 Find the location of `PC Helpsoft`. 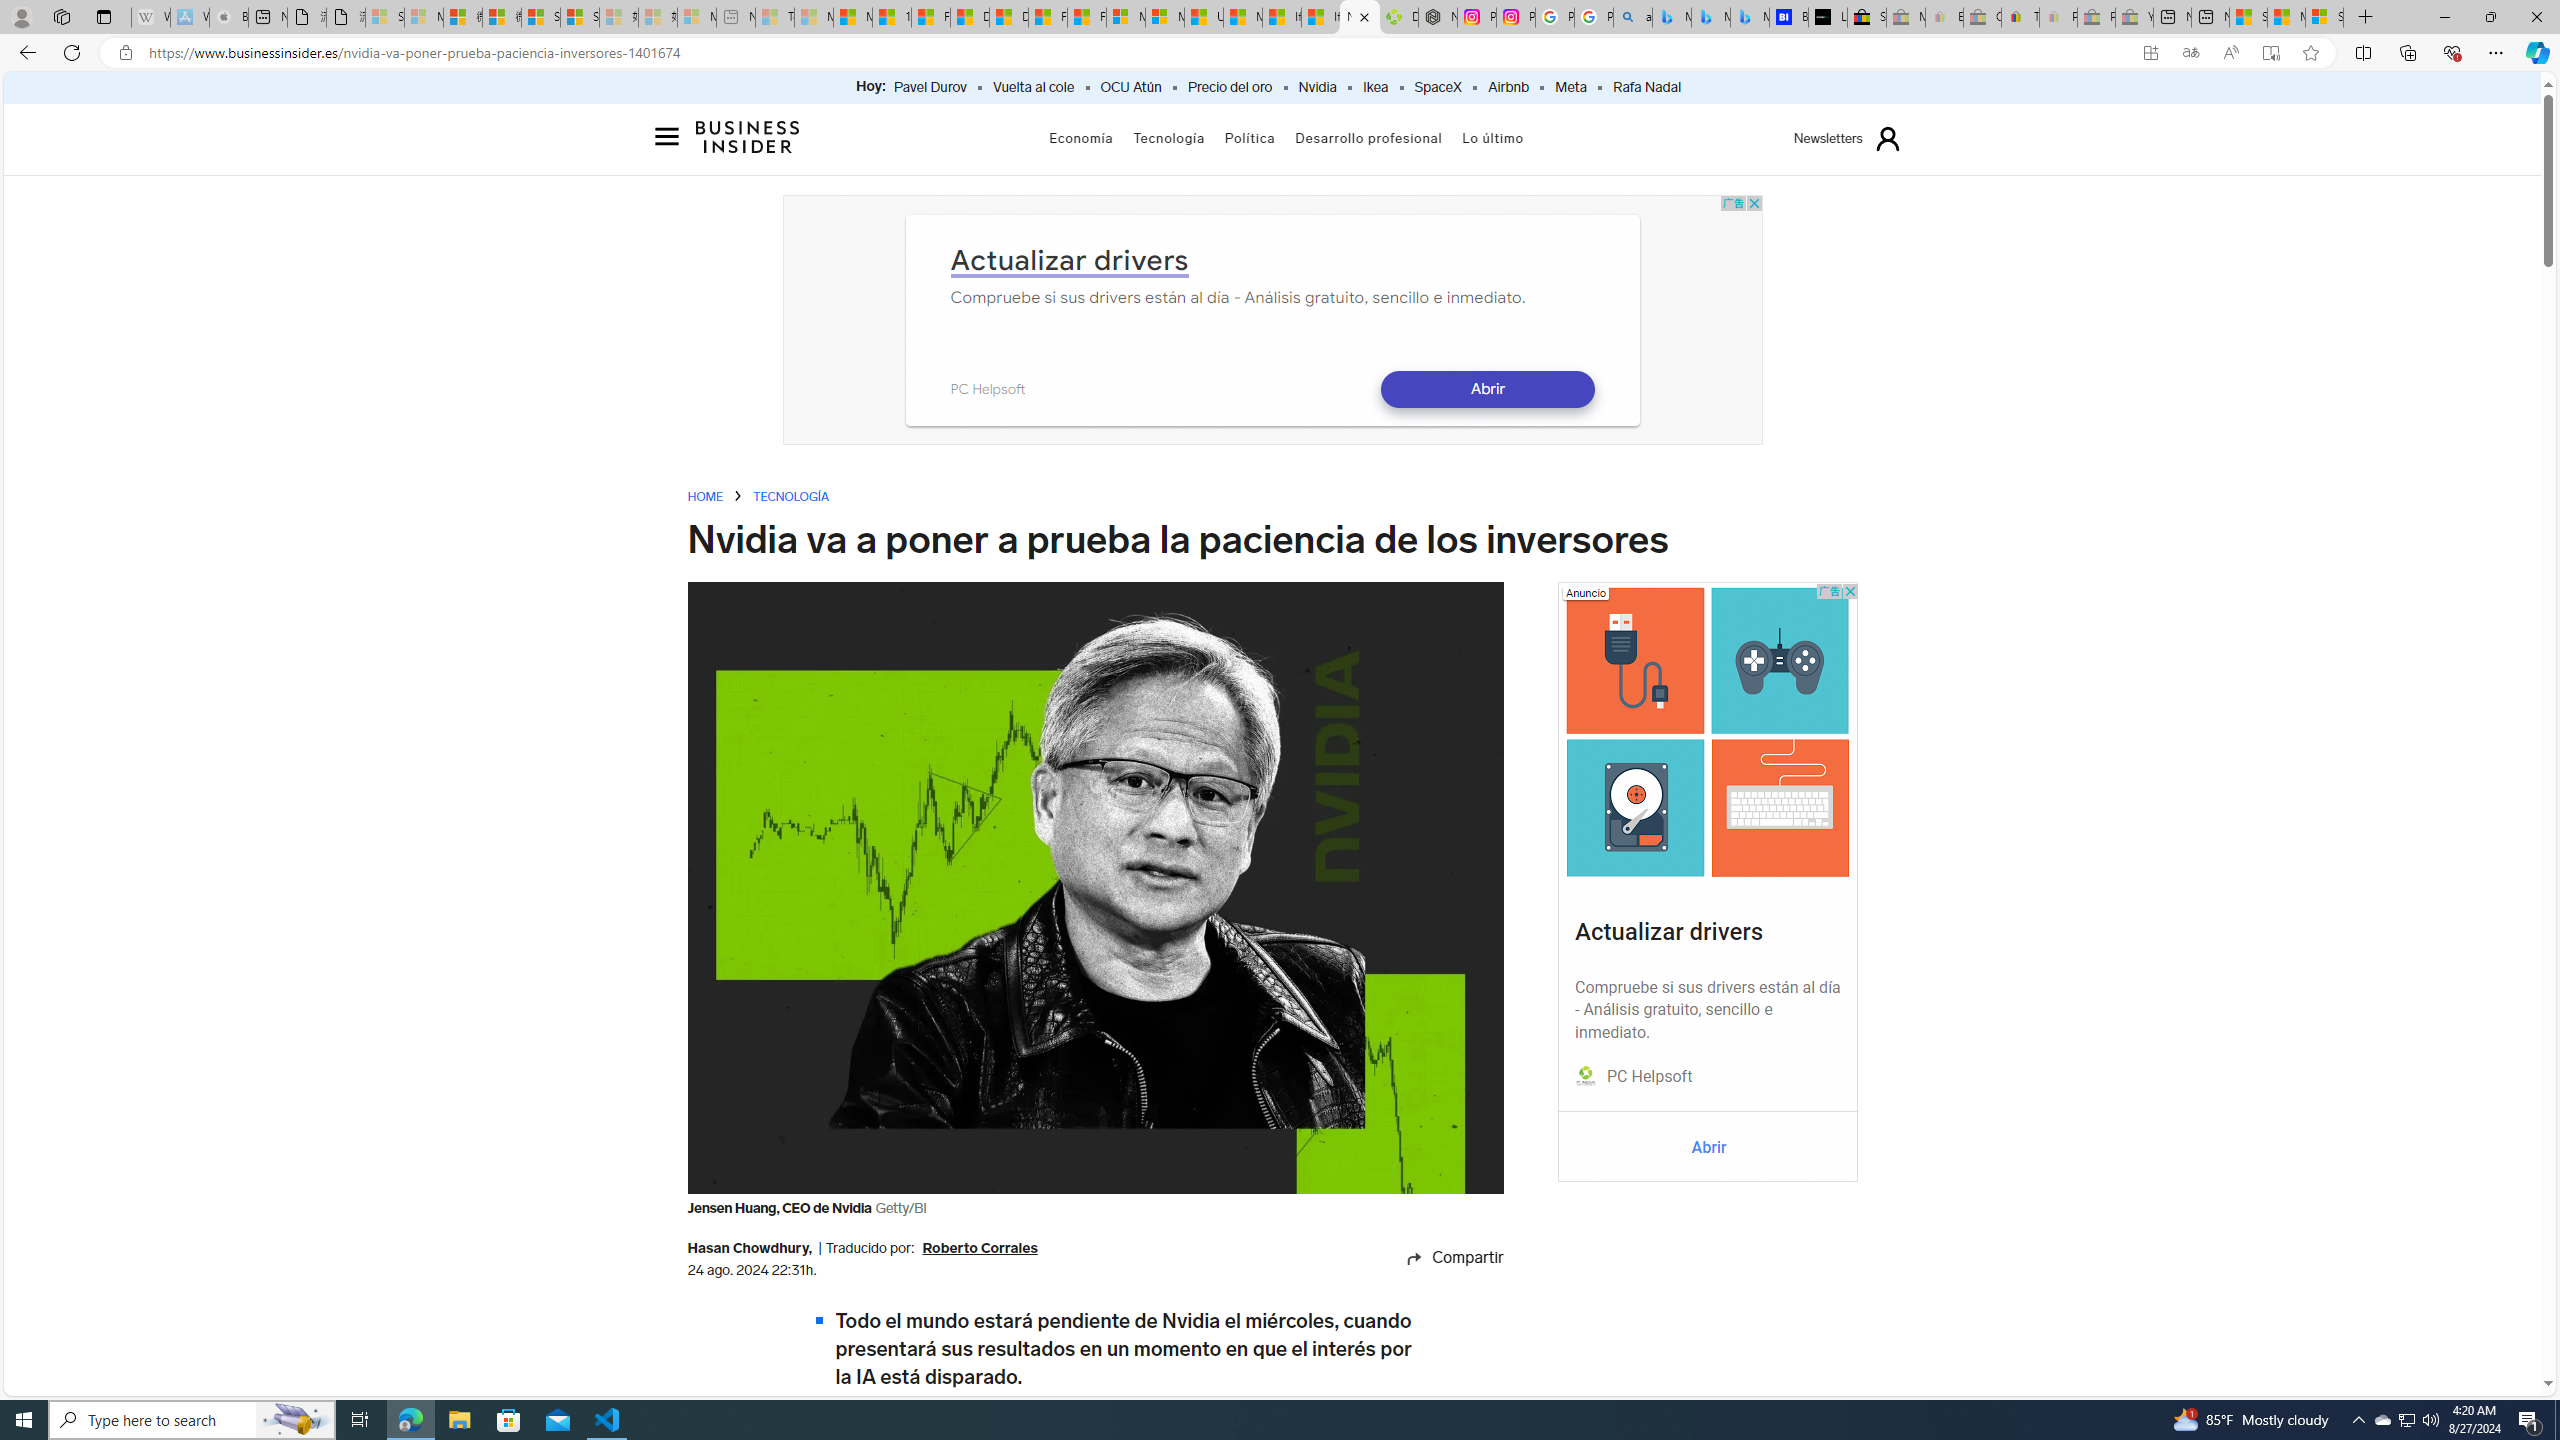

PC Helpsoft is located at coordinates (1648, 1077).